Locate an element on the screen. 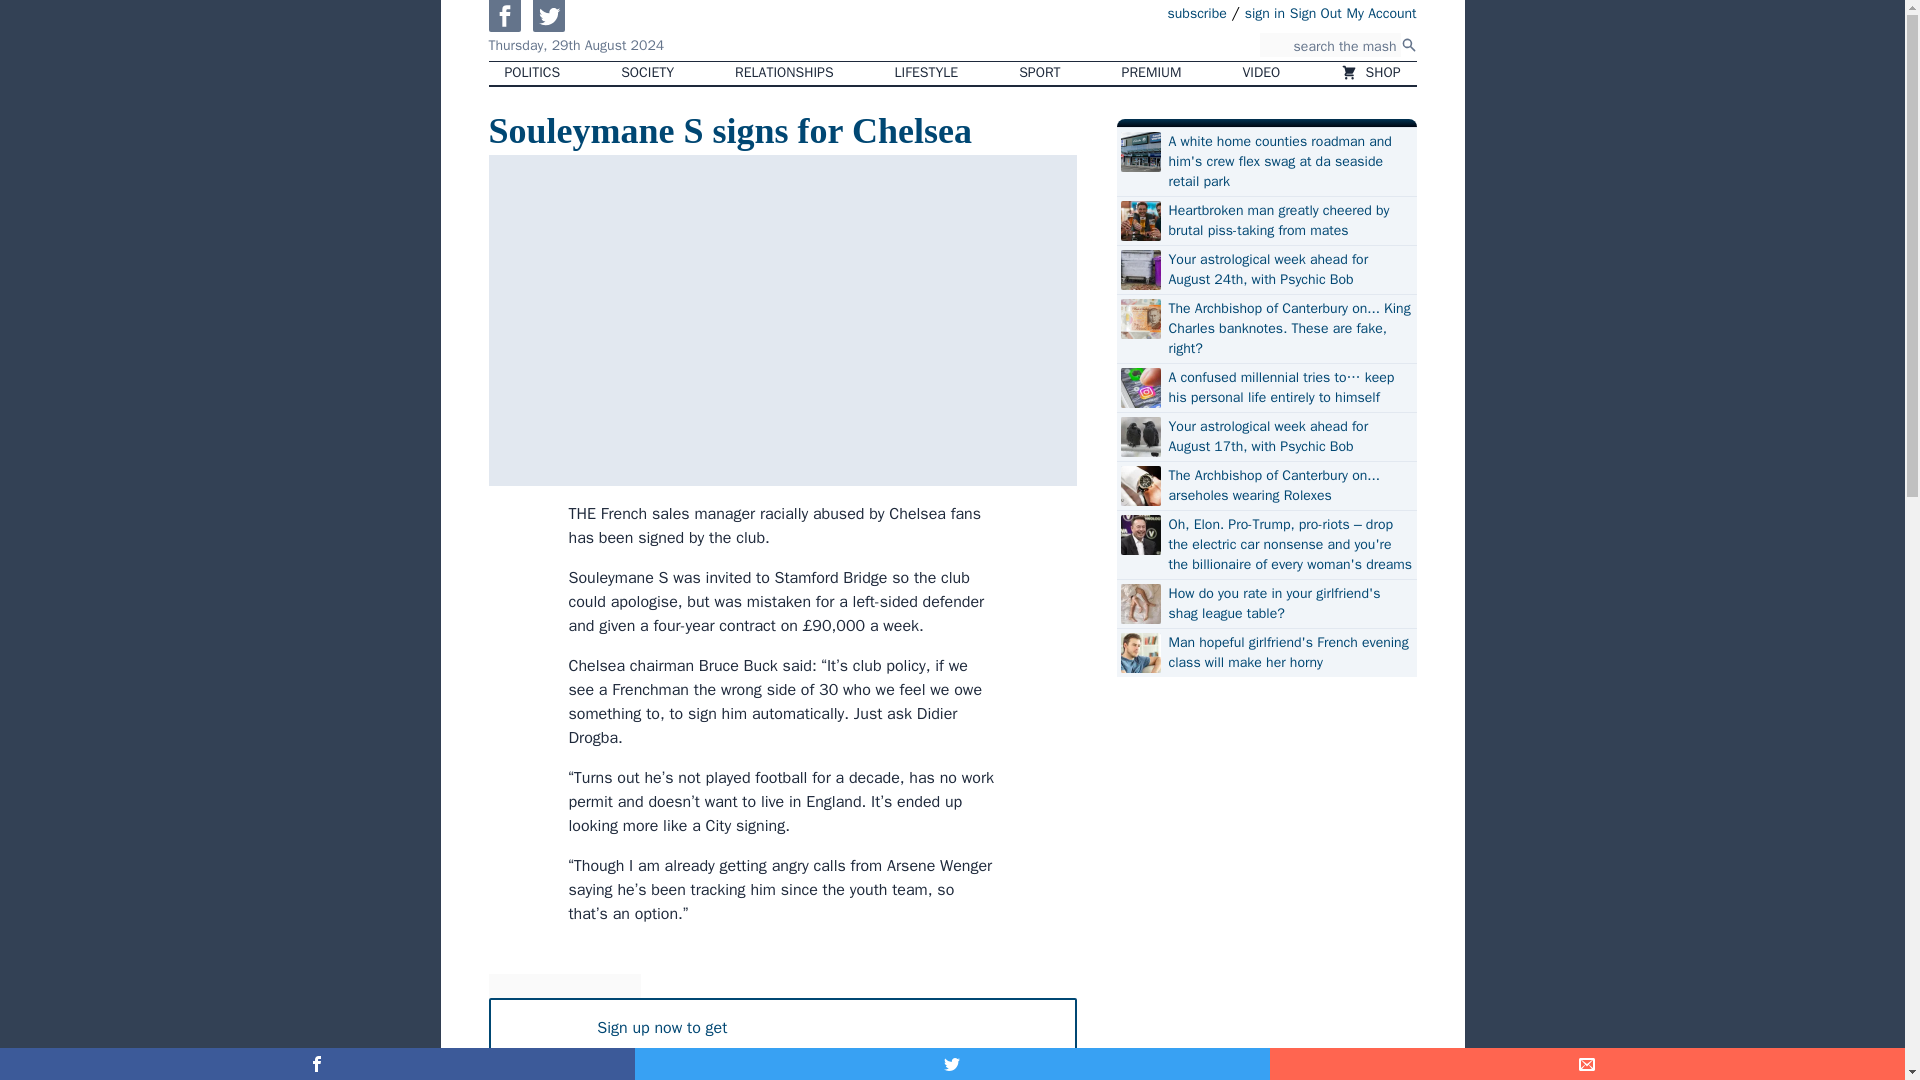  SHOP is located at coordinates (1370, 73).